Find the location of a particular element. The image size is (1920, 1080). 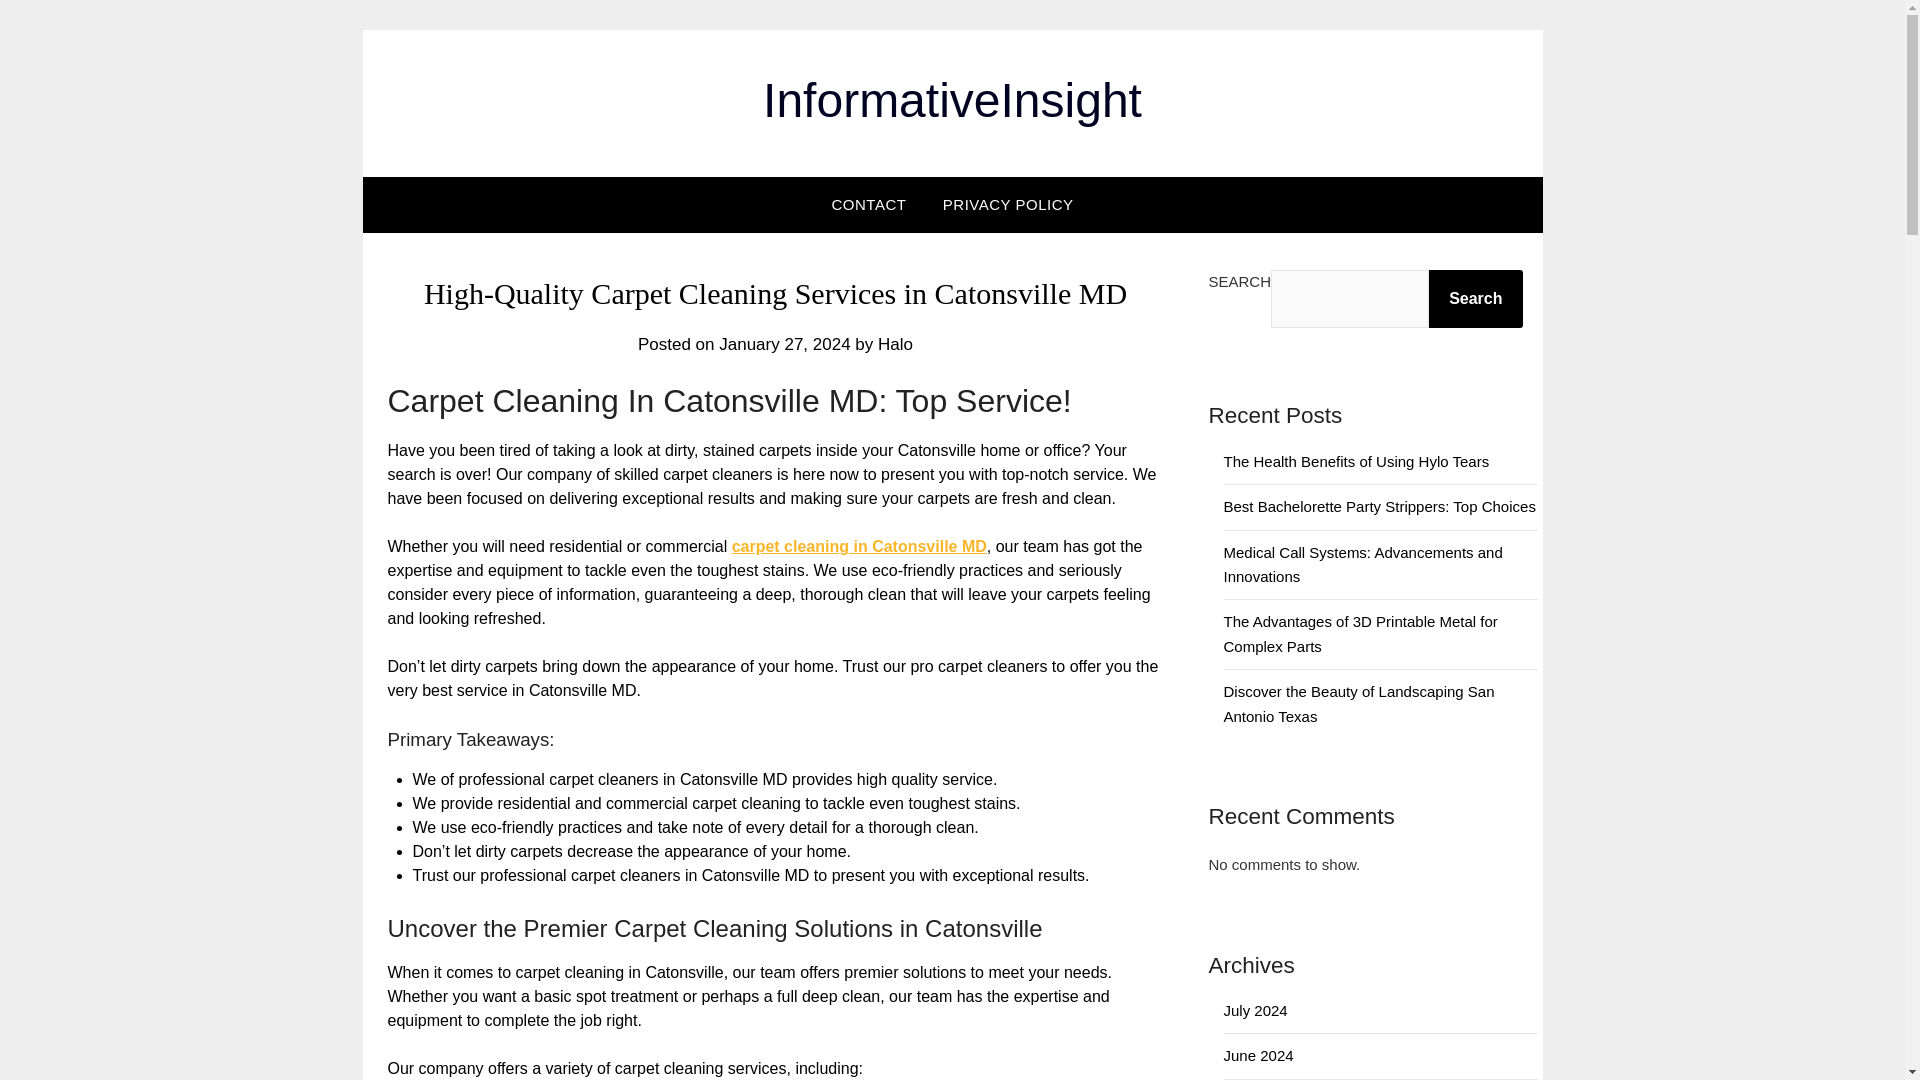

The Health Benefits of Using Hylo Tears is located at coordinates (1356, 460).